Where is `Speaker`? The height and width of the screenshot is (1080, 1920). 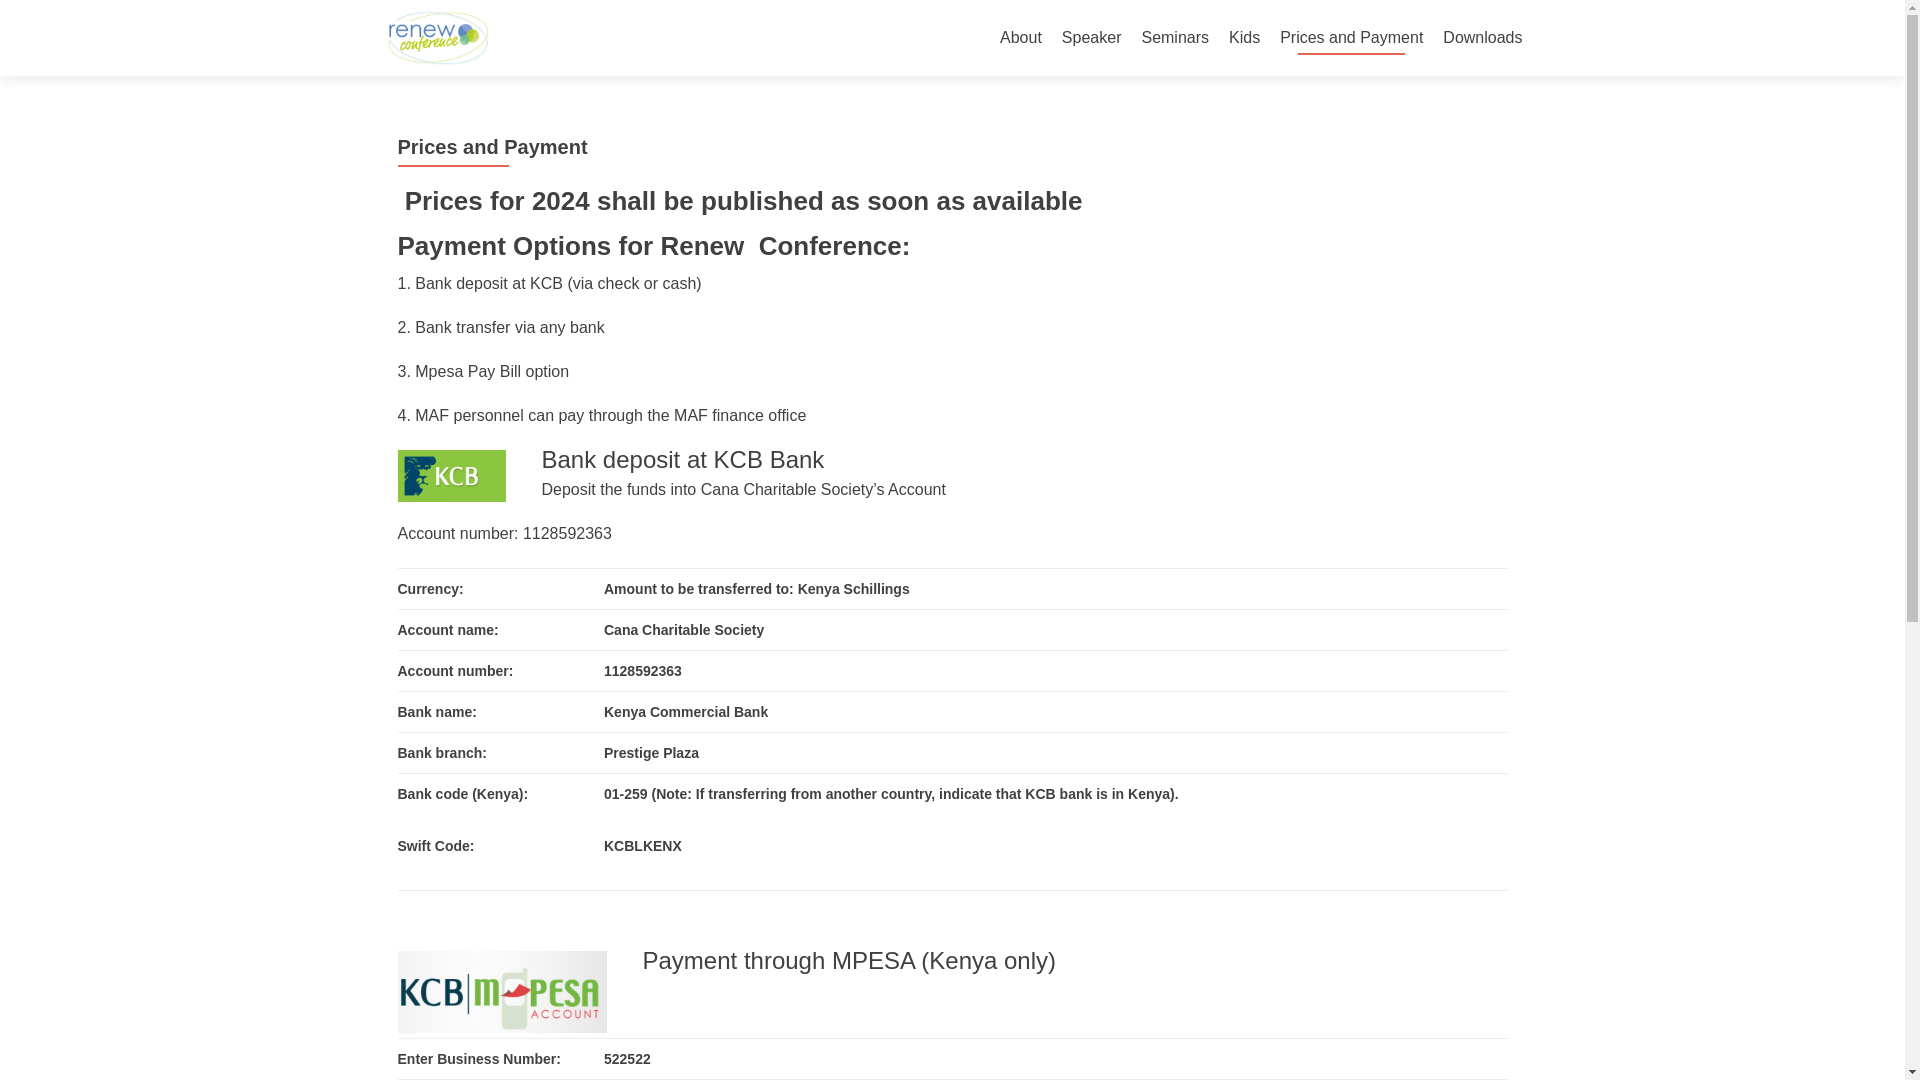 Speaker is located at coordinates (1091, 38).